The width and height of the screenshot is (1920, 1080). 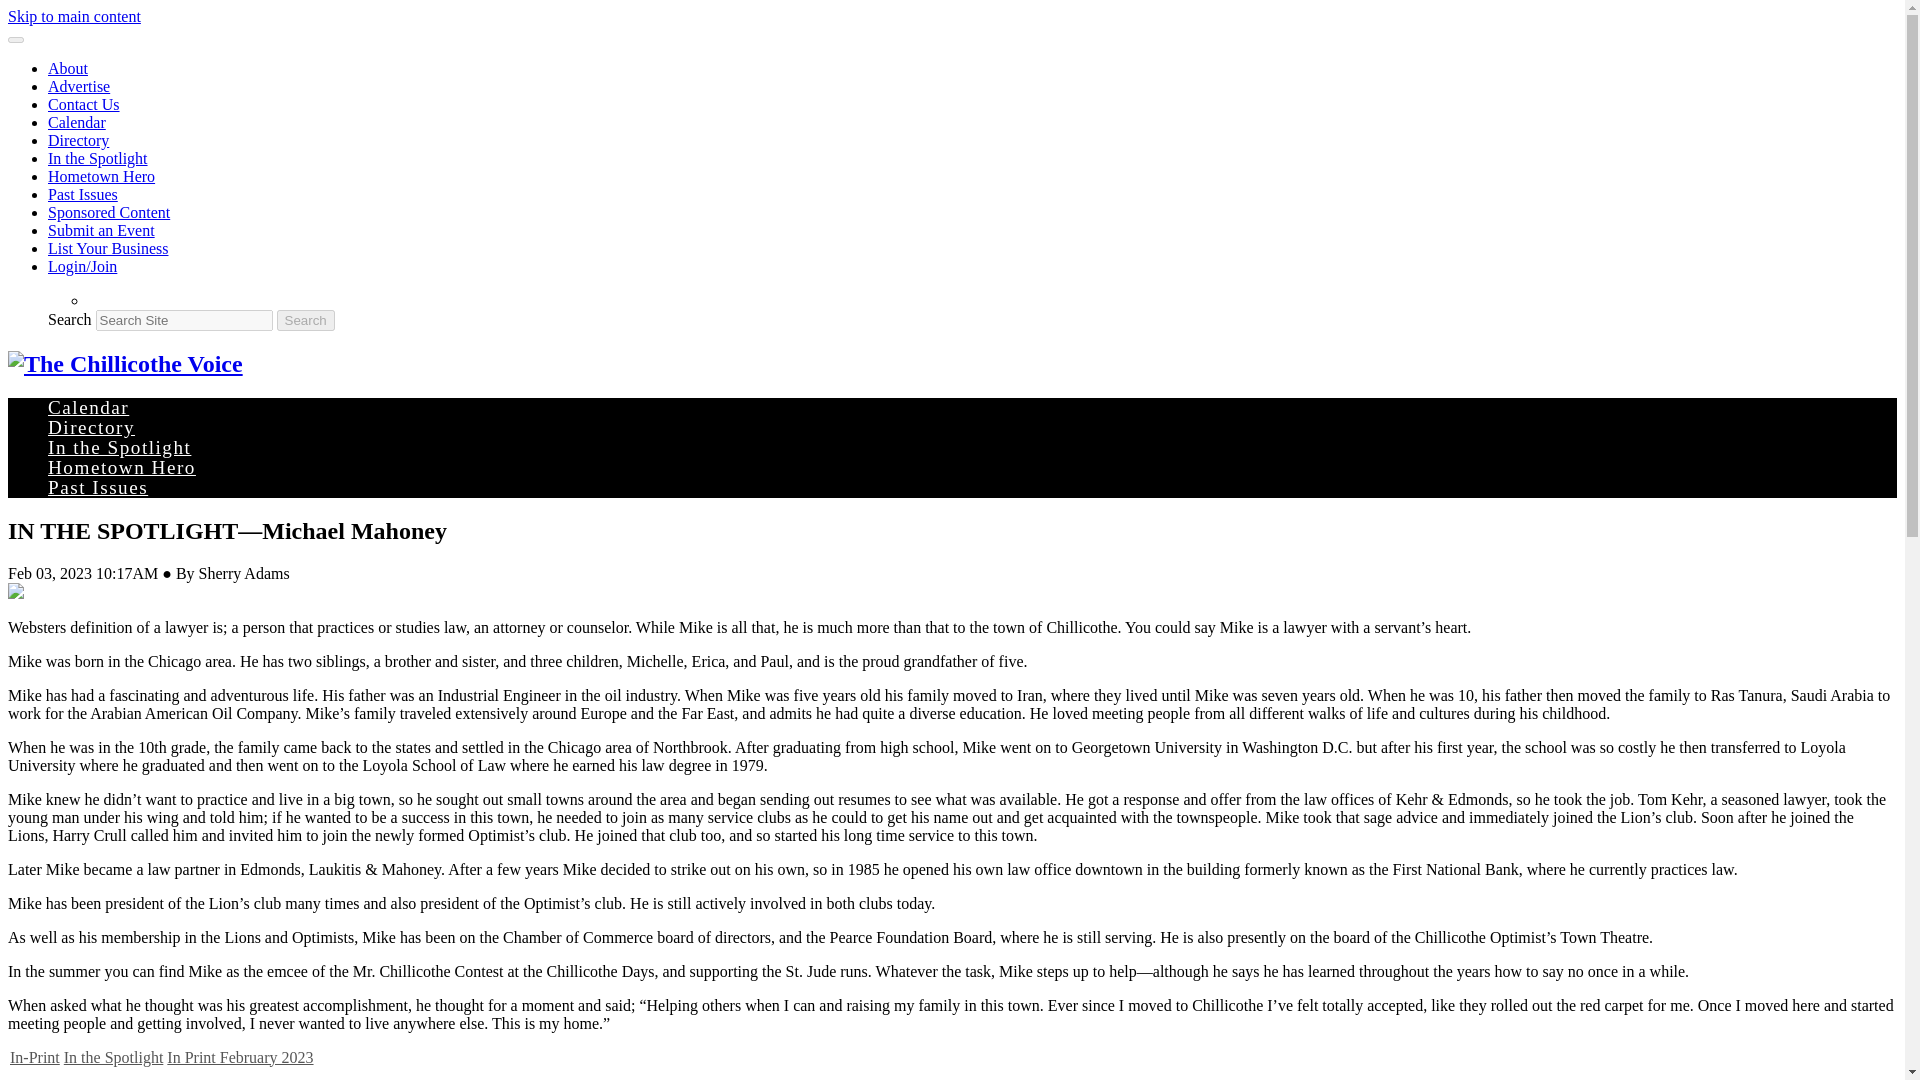 I want to click on Directory, so click(x=91, y=427).